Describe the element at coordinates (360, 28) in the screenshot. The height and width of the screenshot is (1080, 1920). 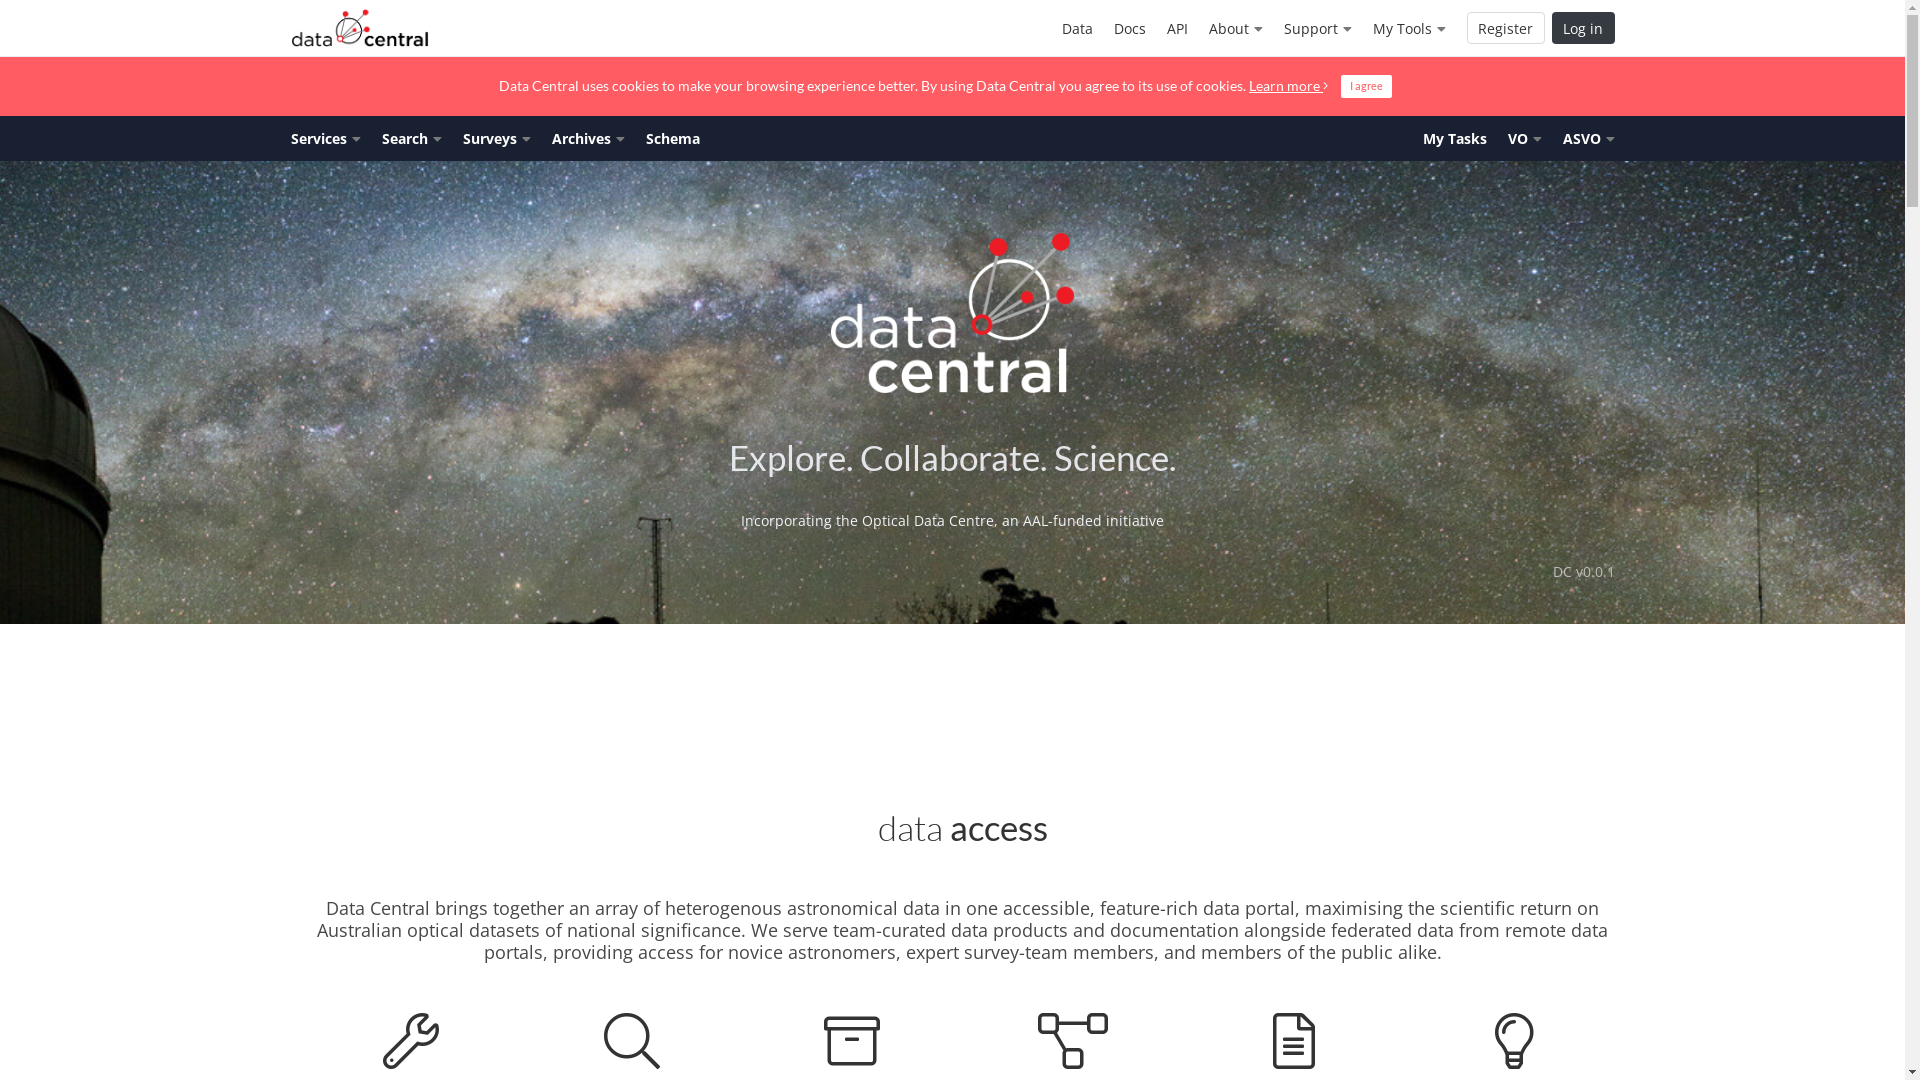
I see `Back to Data Central` at that location.